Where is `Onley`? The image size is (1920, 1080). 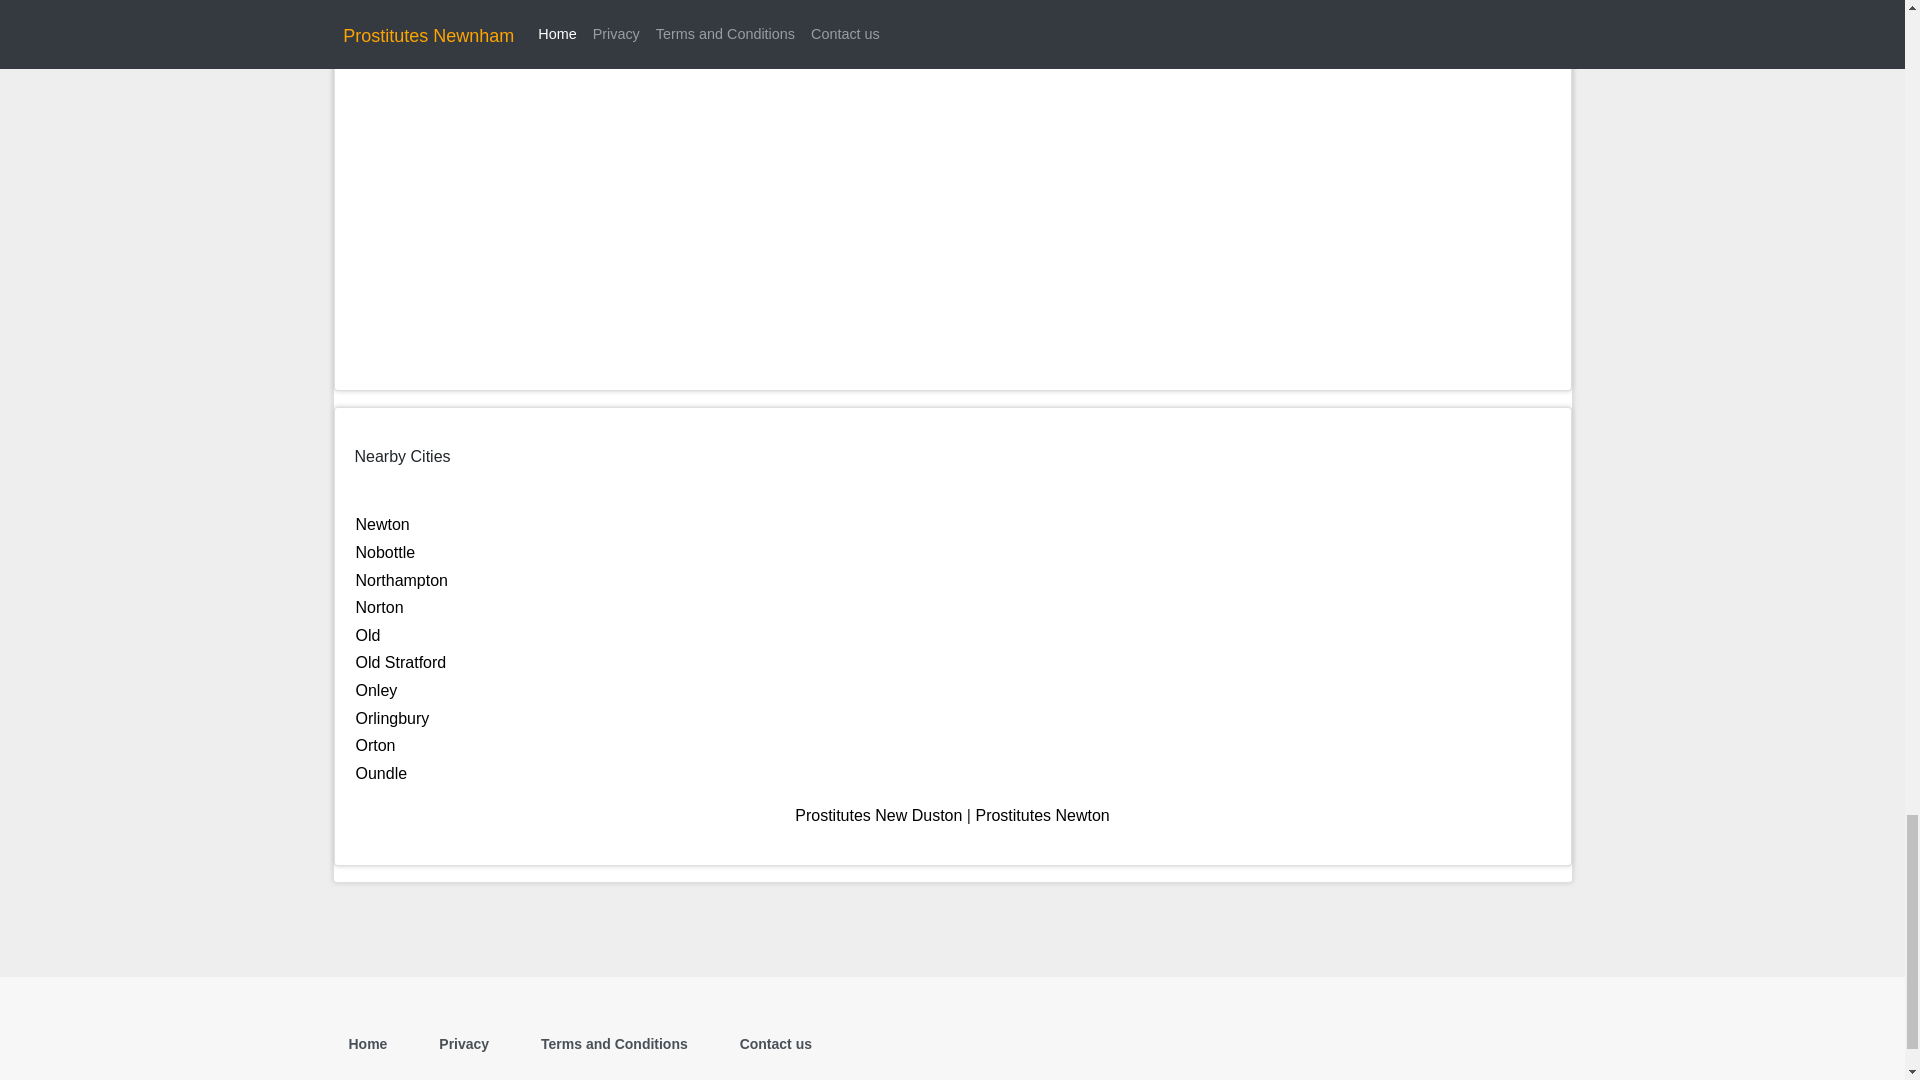
Onley is located at coordinates (376, 690).